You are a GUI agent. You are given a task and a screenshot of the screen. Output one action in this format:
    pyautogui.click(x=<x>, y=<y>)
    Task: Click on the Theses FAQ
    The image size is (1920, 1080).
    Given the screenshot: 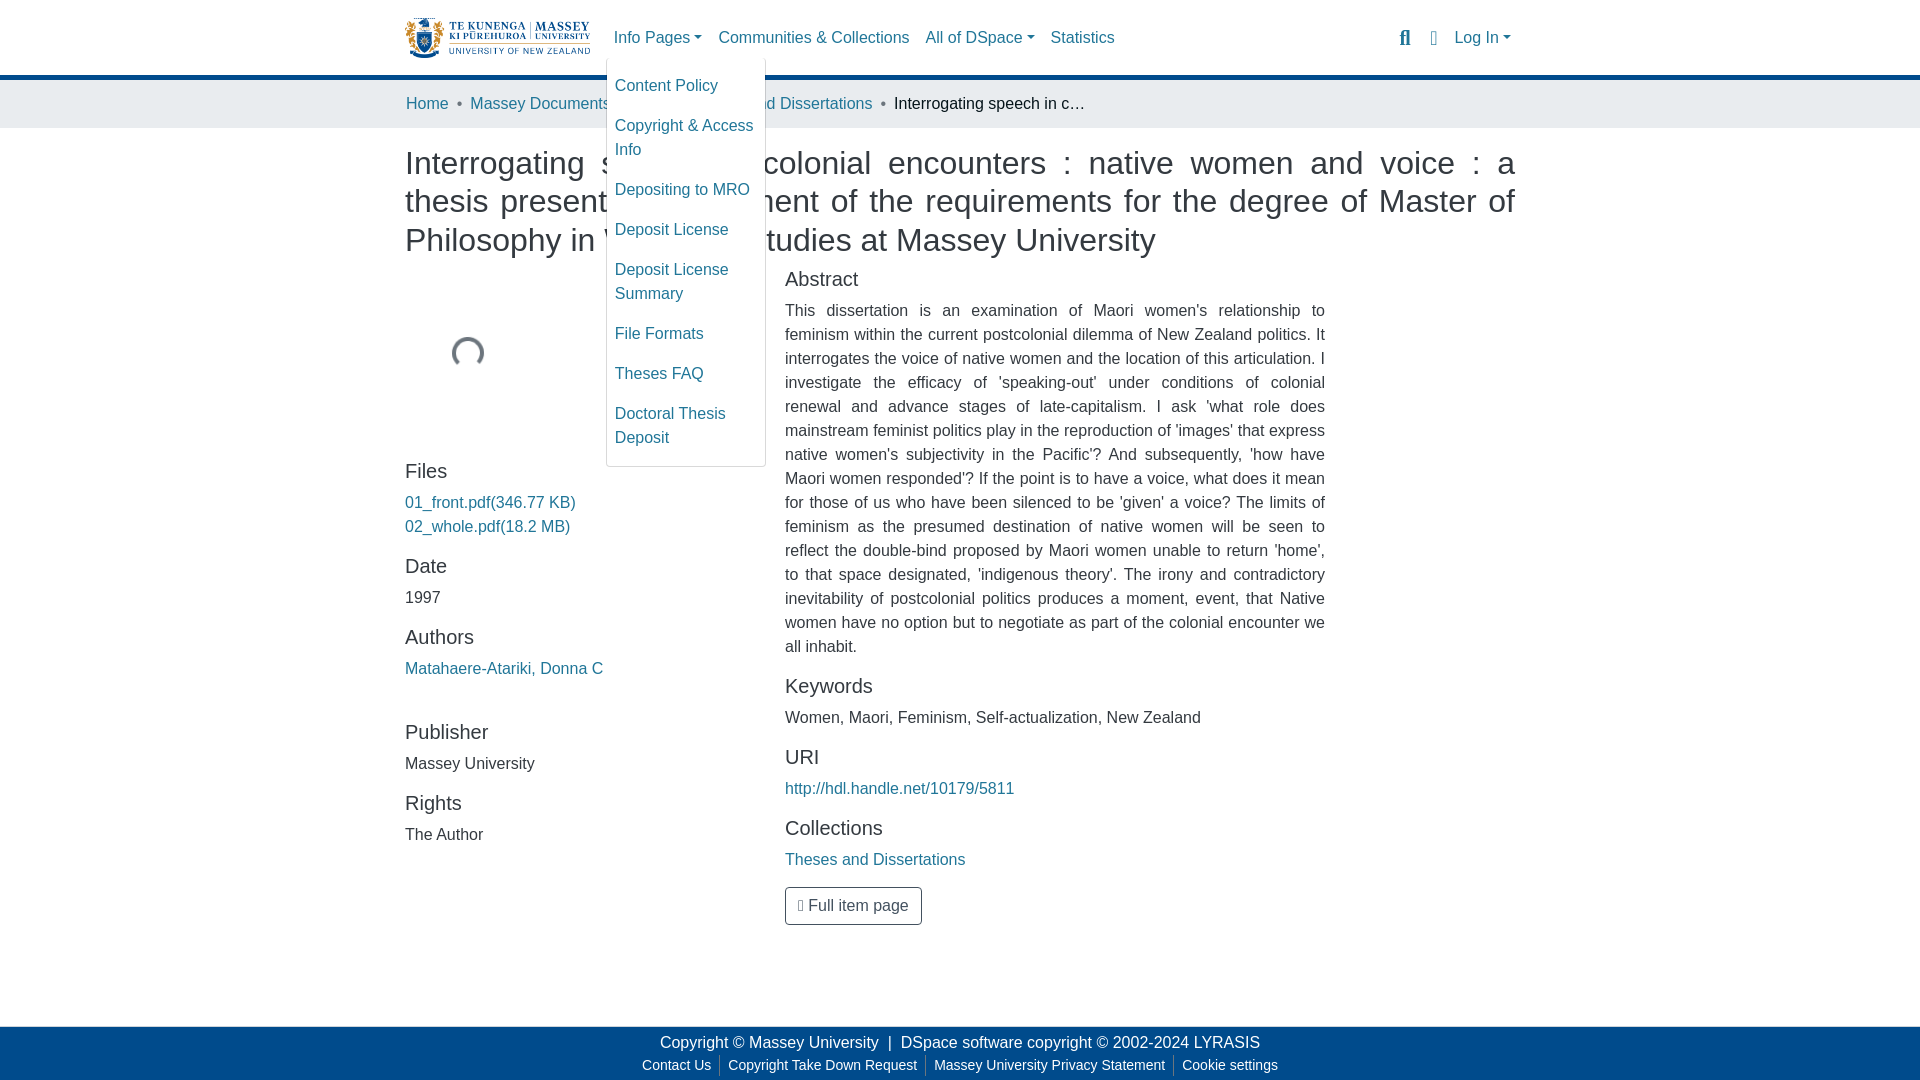 What is the action you would take?
    pyautogui.click(x=685, y=374)
    